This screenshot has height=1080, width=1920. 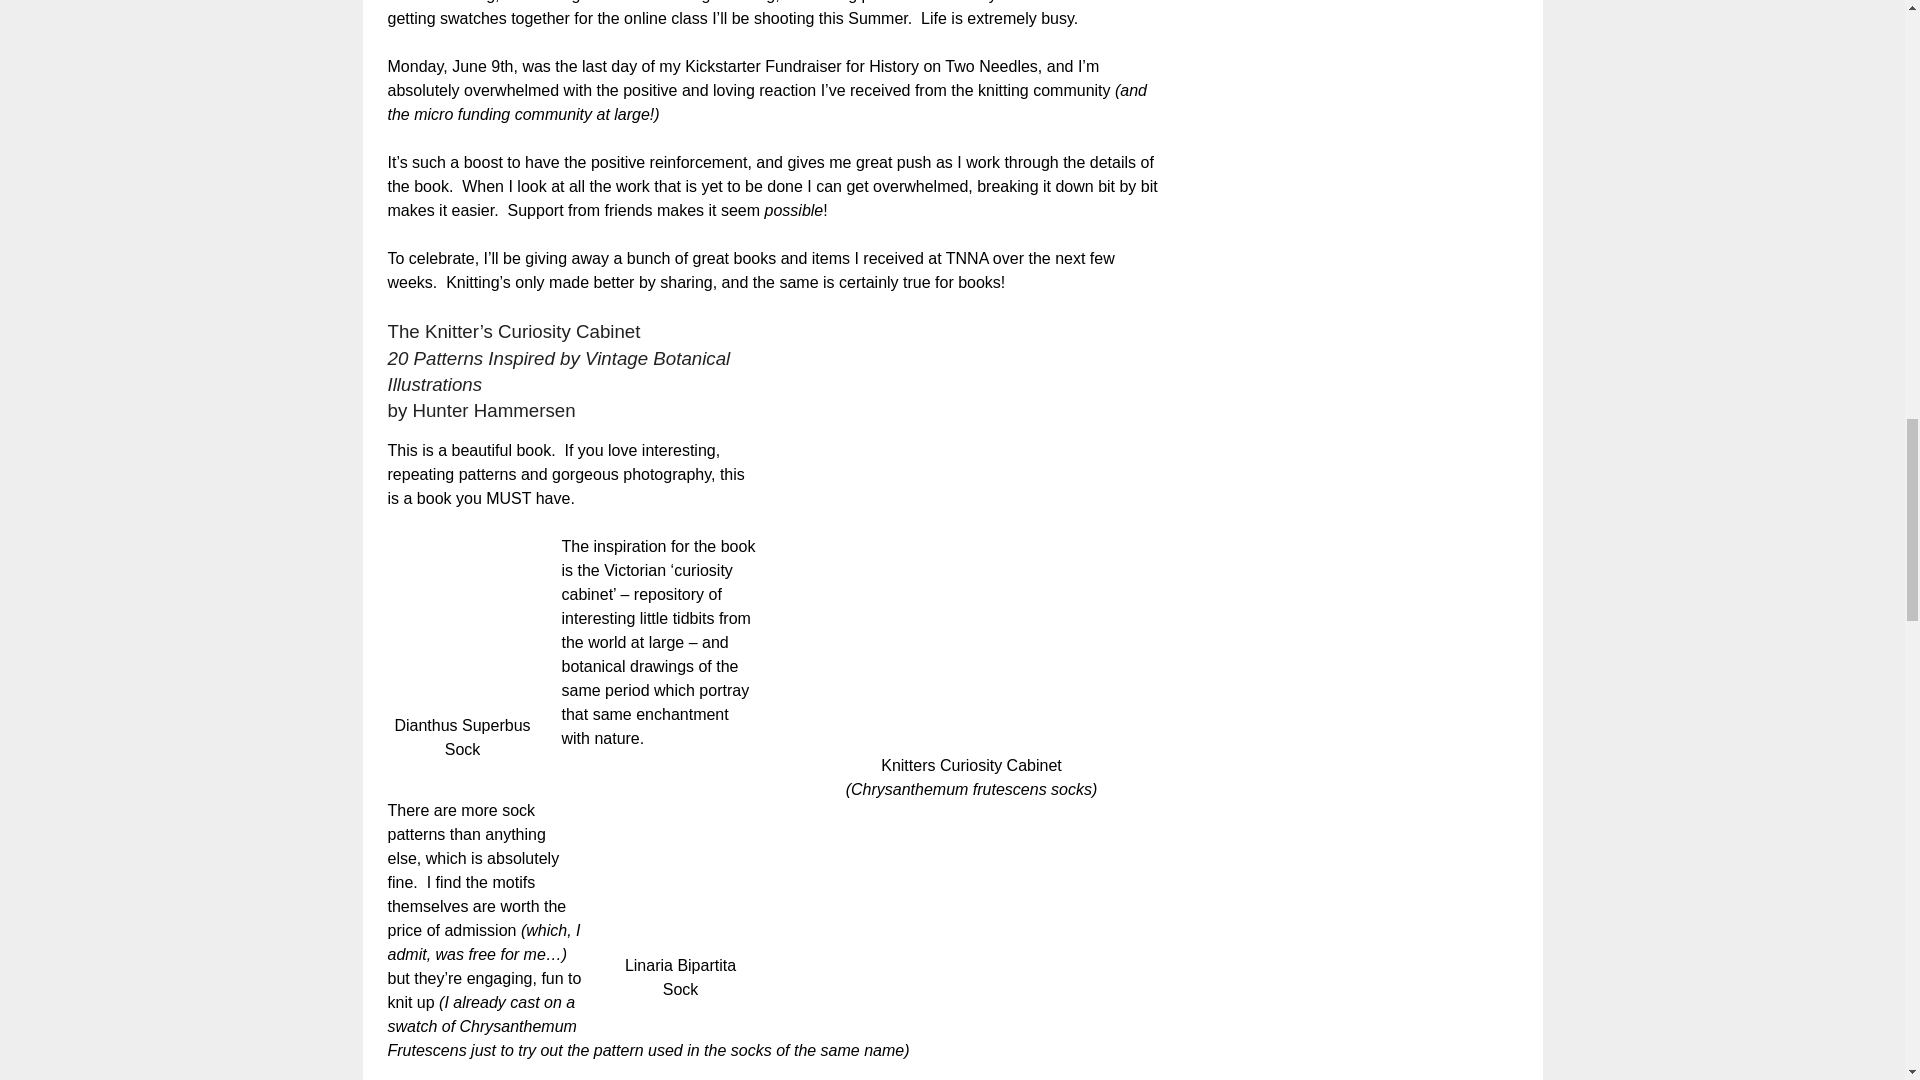 What do you see at coordinates (681, 865) in the screenshot?
I see `Knitters Curiosity Cabinet Sock 10` at bounding box center [681, 865].